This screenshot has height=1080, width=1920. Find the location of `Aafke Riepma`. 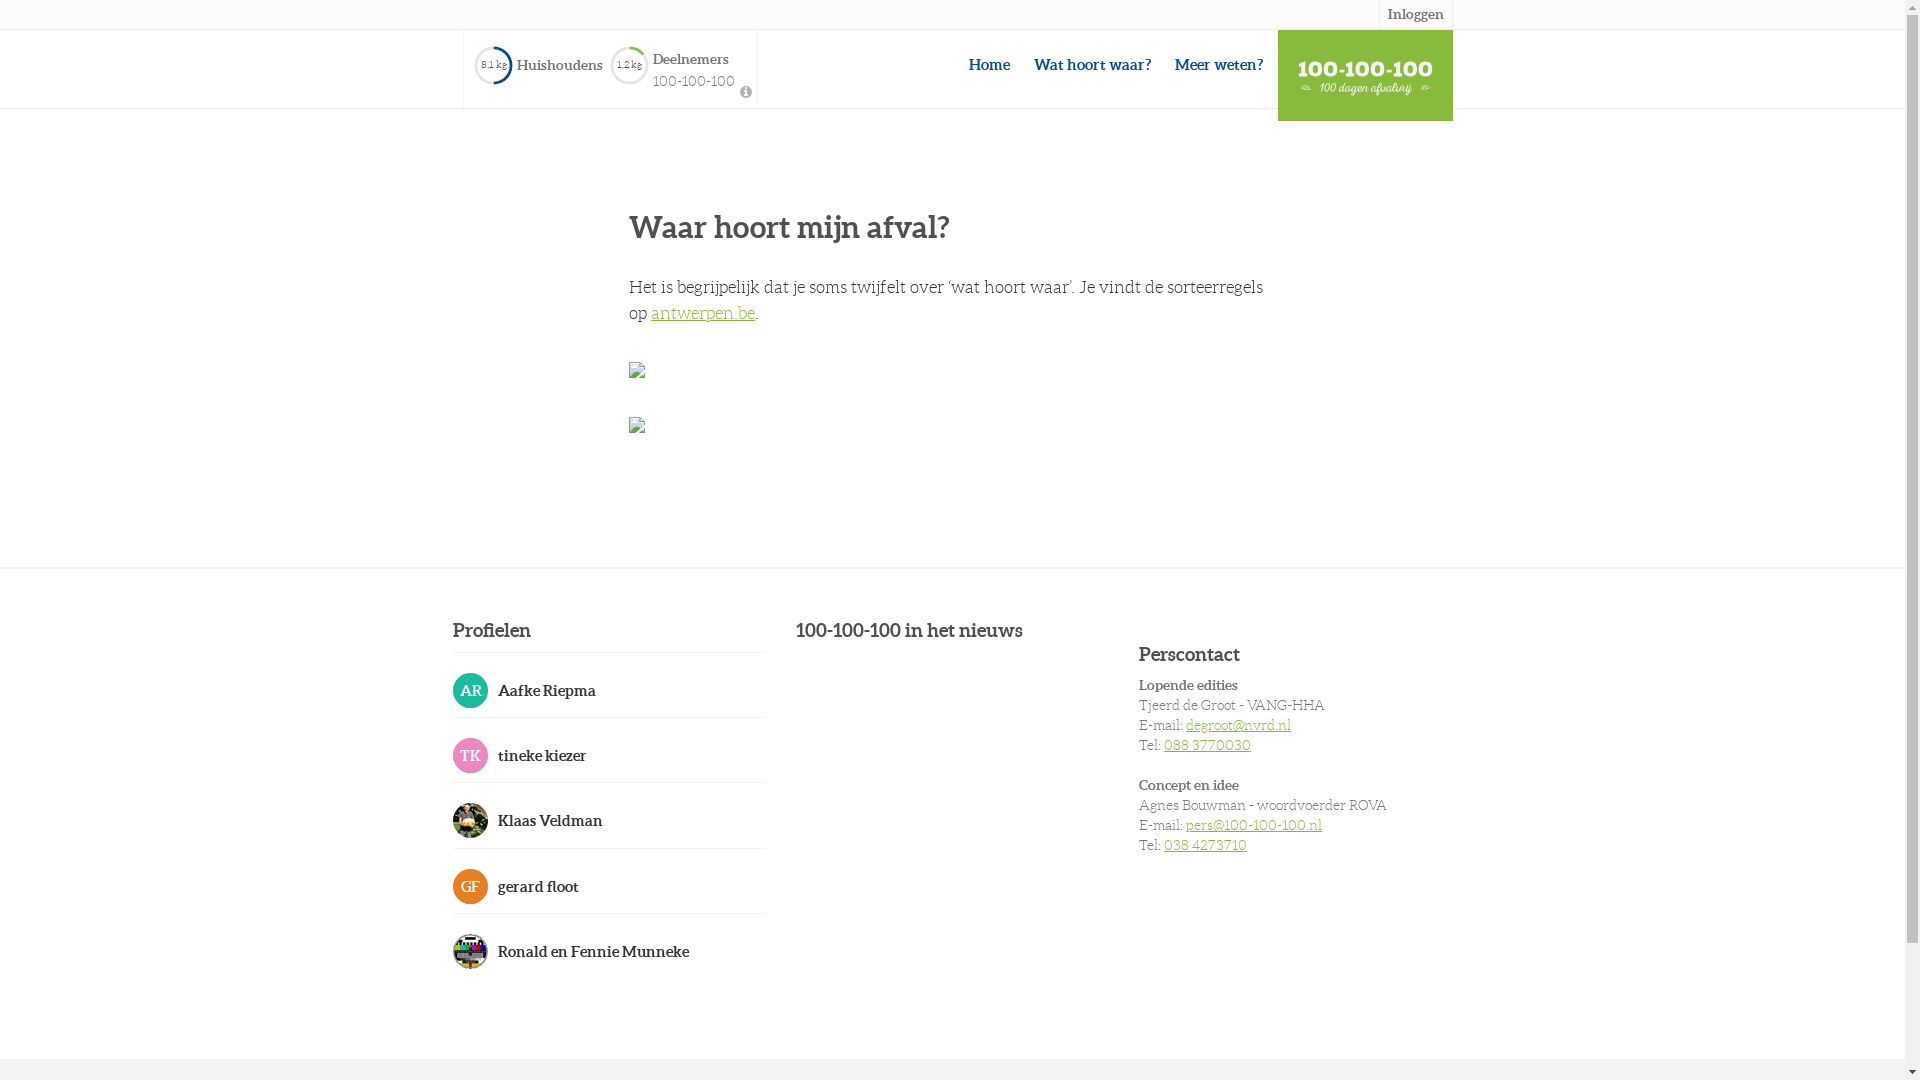

Aafke Riepma is located at coordinates (608, 690).